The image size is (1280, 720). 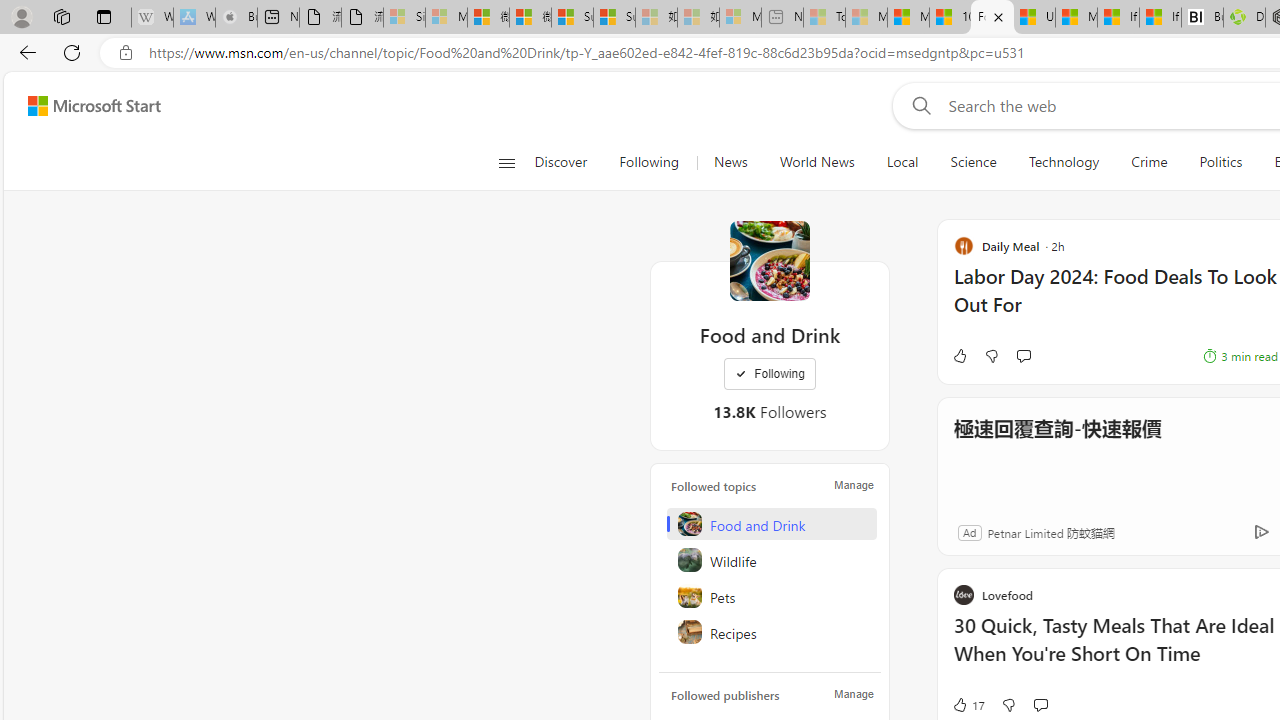 What do you see at coordinates (506, 162) in the screenshot?
I see `Open navigation menu` at bounding box center [506, 162].